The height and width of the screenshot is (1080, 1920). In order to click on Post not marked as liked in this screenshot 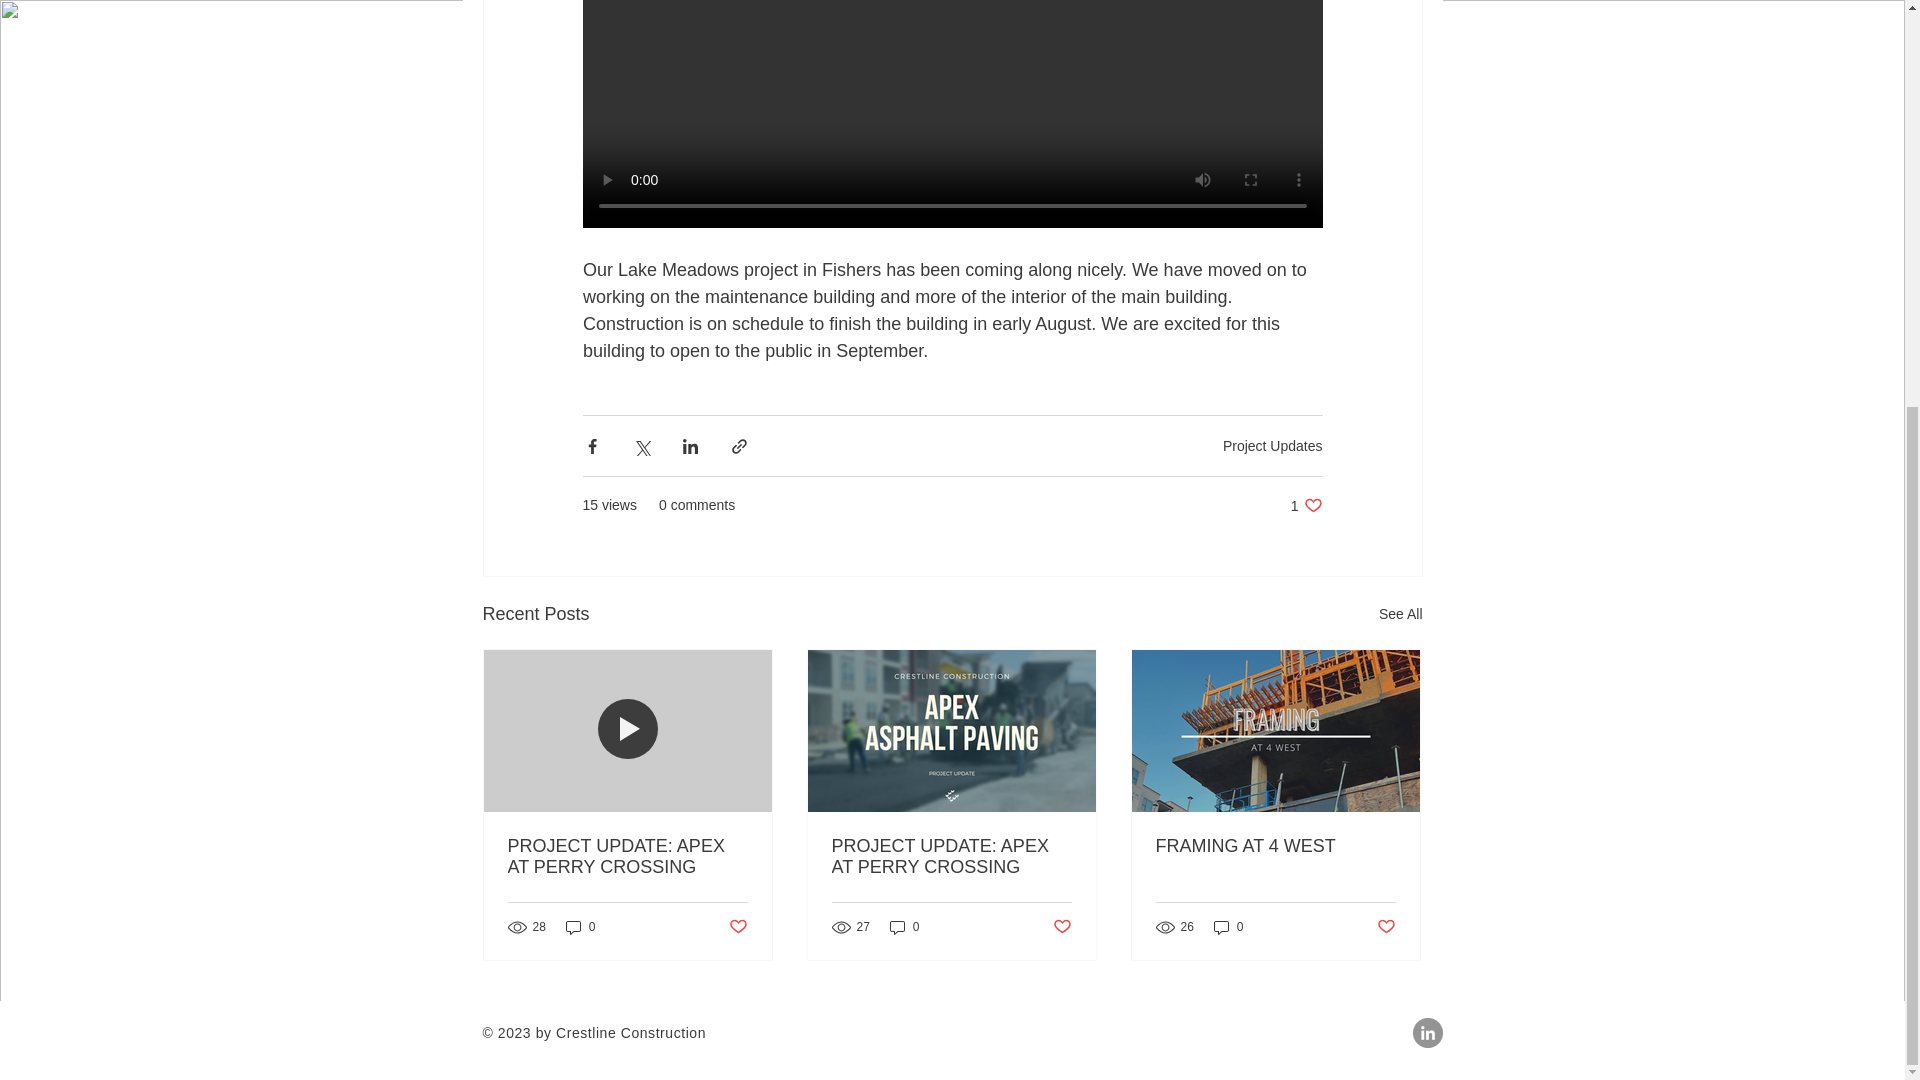, I will do `click(1272, 446)`.